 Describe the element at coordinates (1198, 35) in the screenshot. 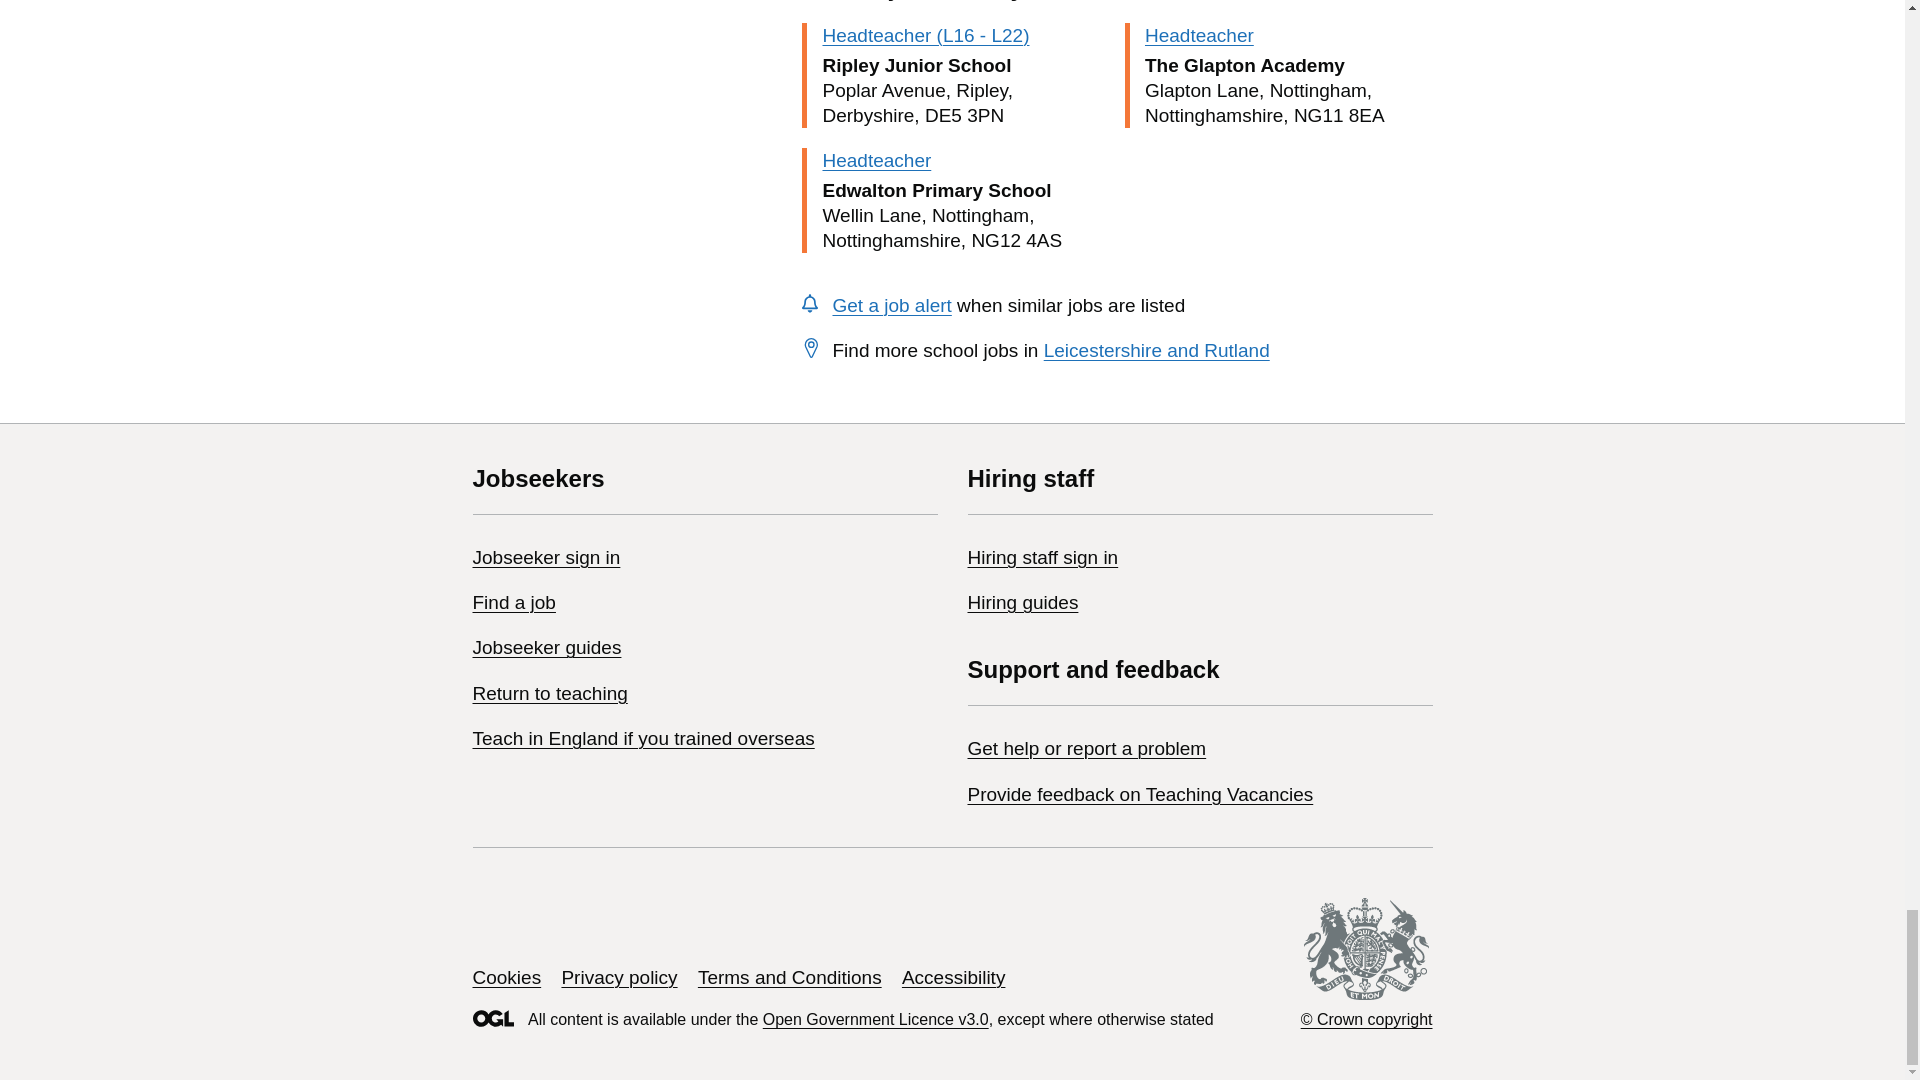

I see `Headteacher` at that location.